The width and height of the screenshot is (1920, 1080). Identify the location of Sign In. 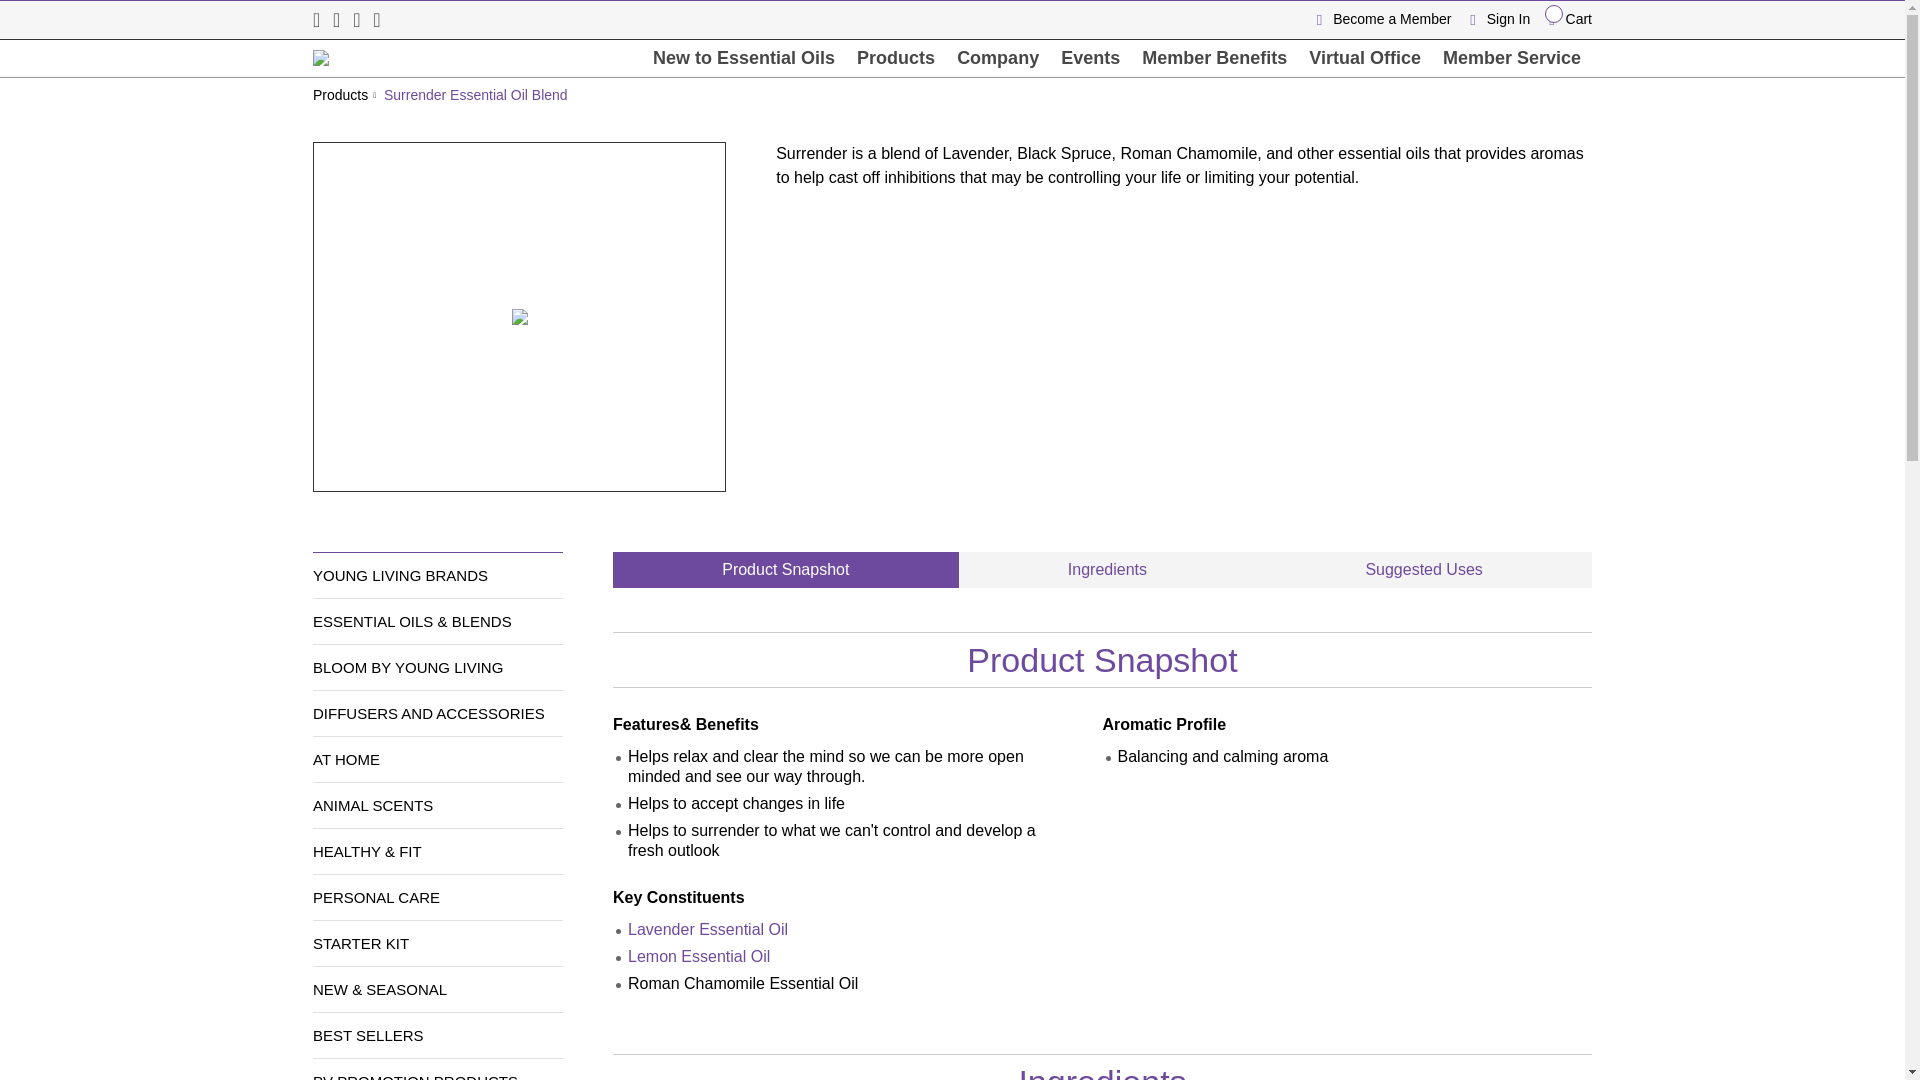
(1494, 18).